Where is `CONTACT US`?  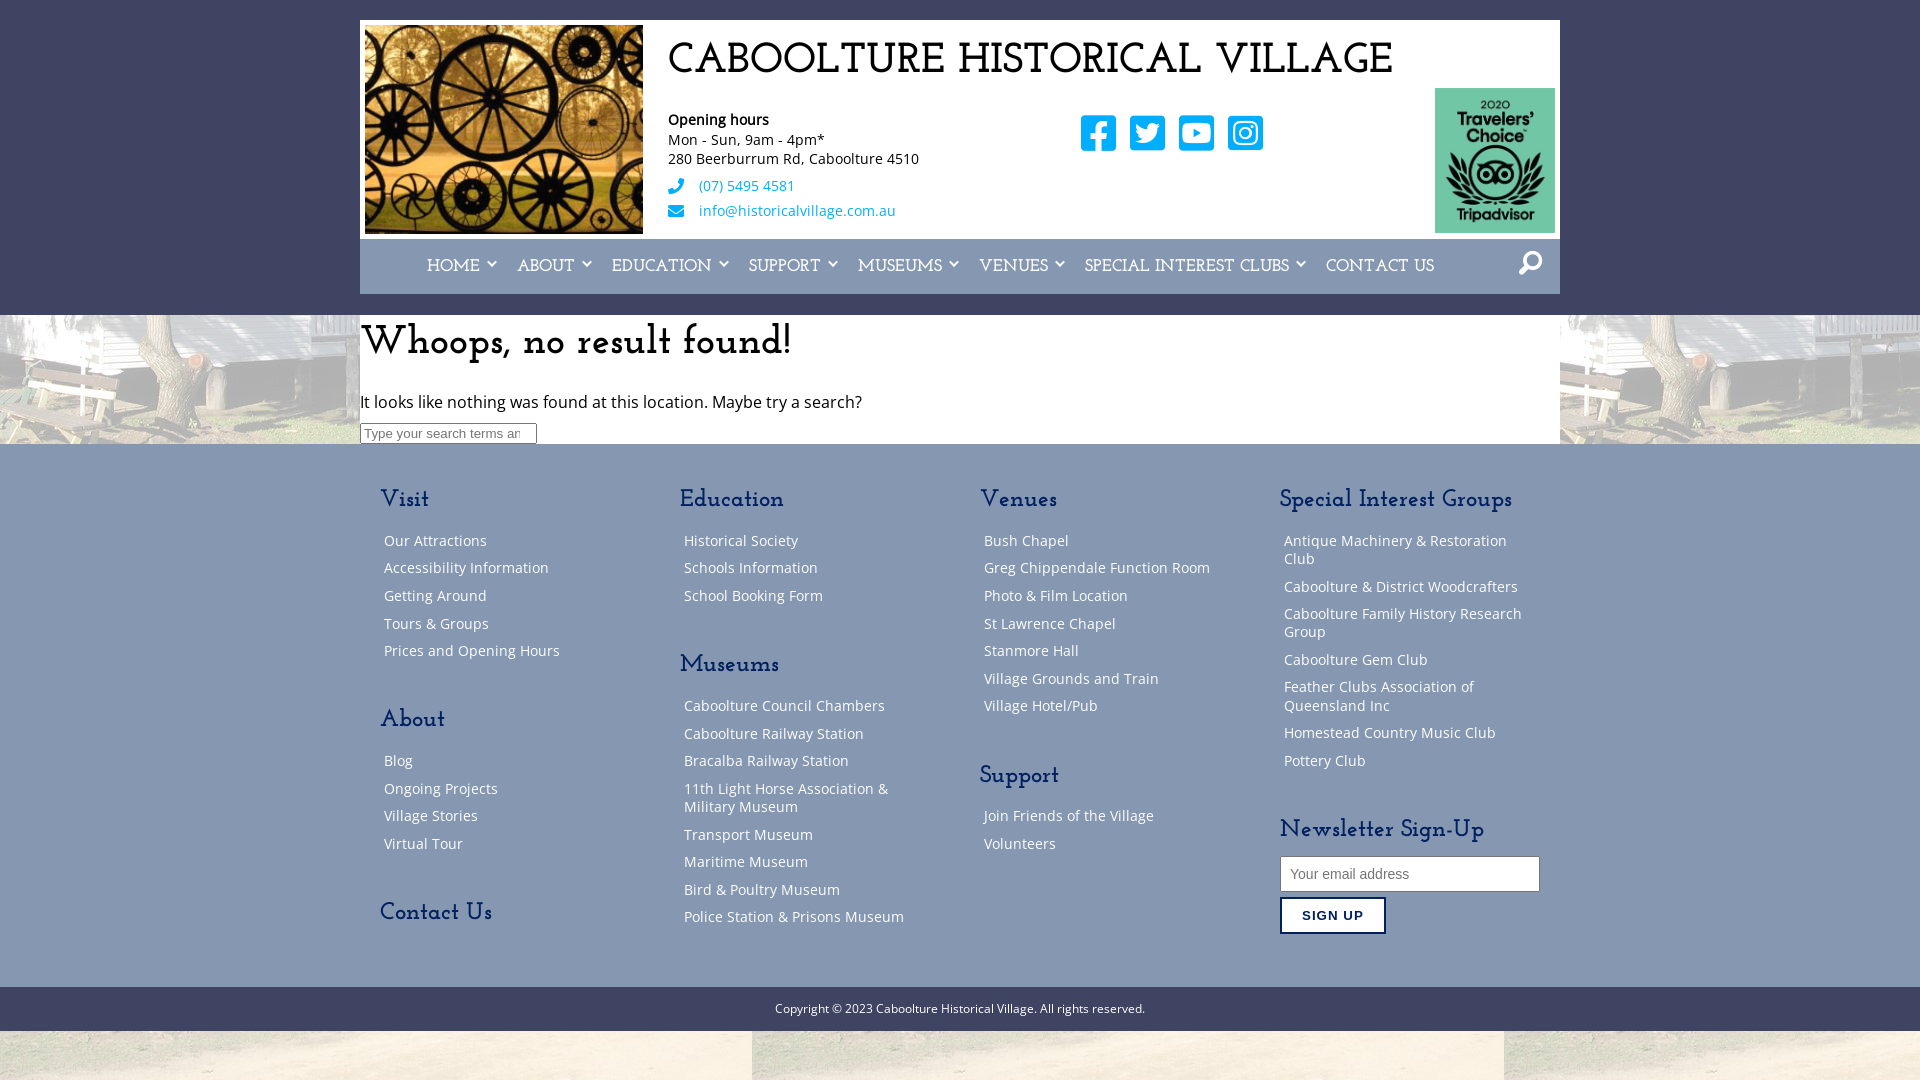
CONTACT US is located at coordinates (1380, 266).